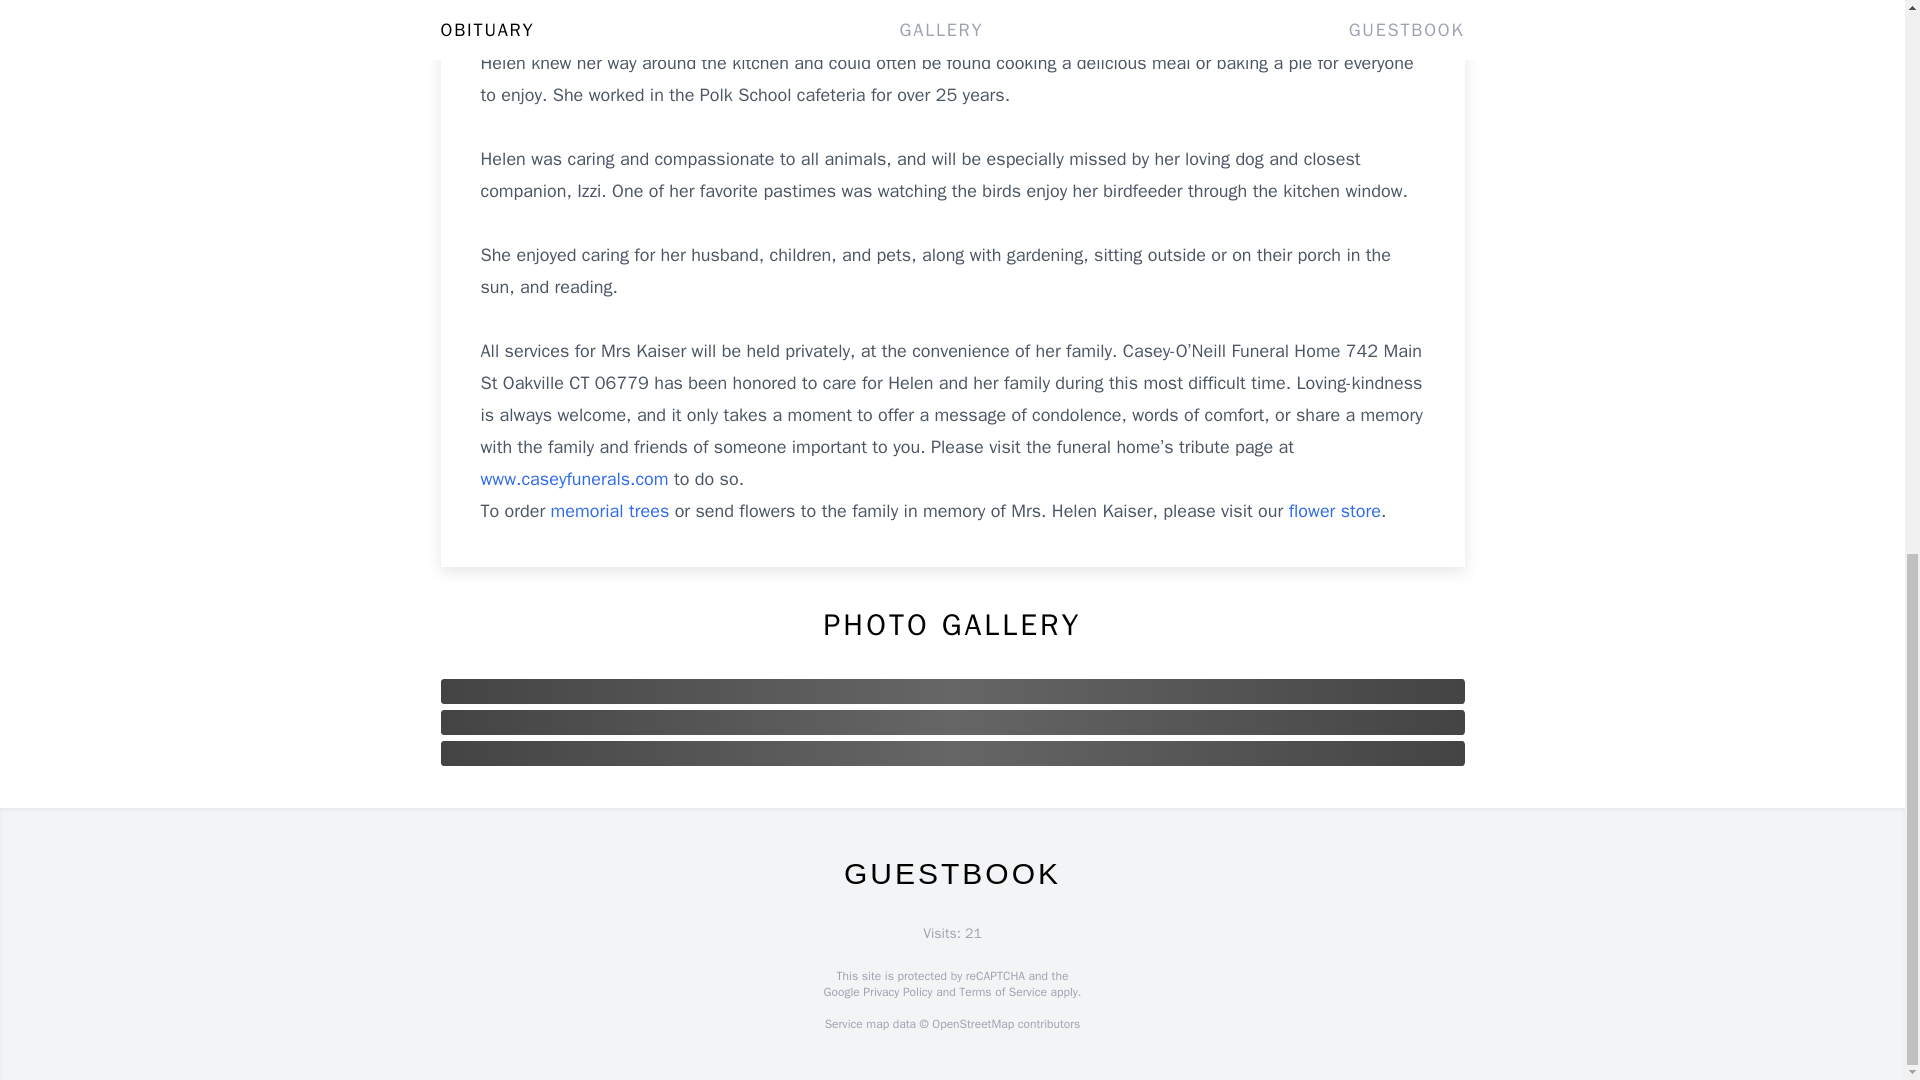  Describe the element at coordinates (576, 478) in the screenshot. I see `www.caseyfunerals.com` at that location.